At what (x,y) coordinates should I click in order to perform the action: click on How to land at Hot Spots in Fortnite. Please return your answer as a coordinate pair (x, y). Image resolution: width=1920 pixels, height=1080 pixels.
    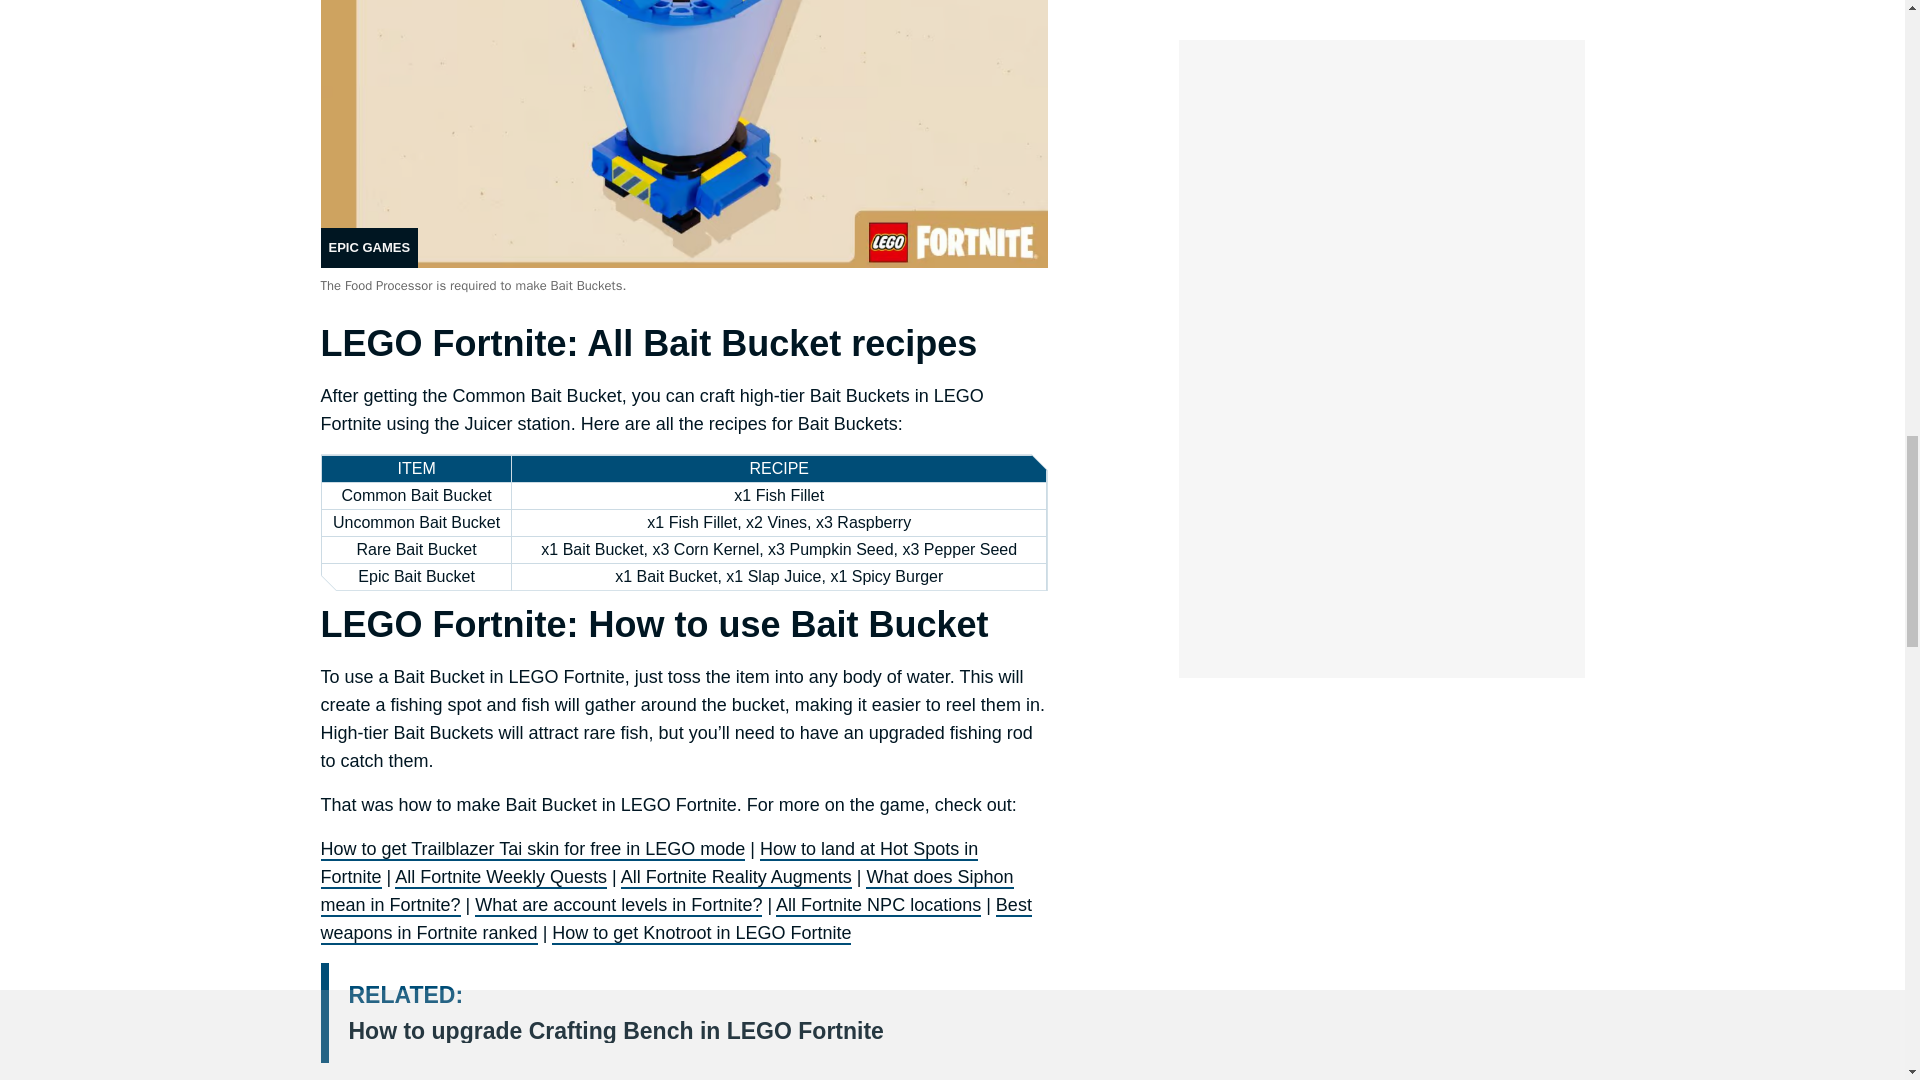
    Looking at the image, I should click on (648, 864).